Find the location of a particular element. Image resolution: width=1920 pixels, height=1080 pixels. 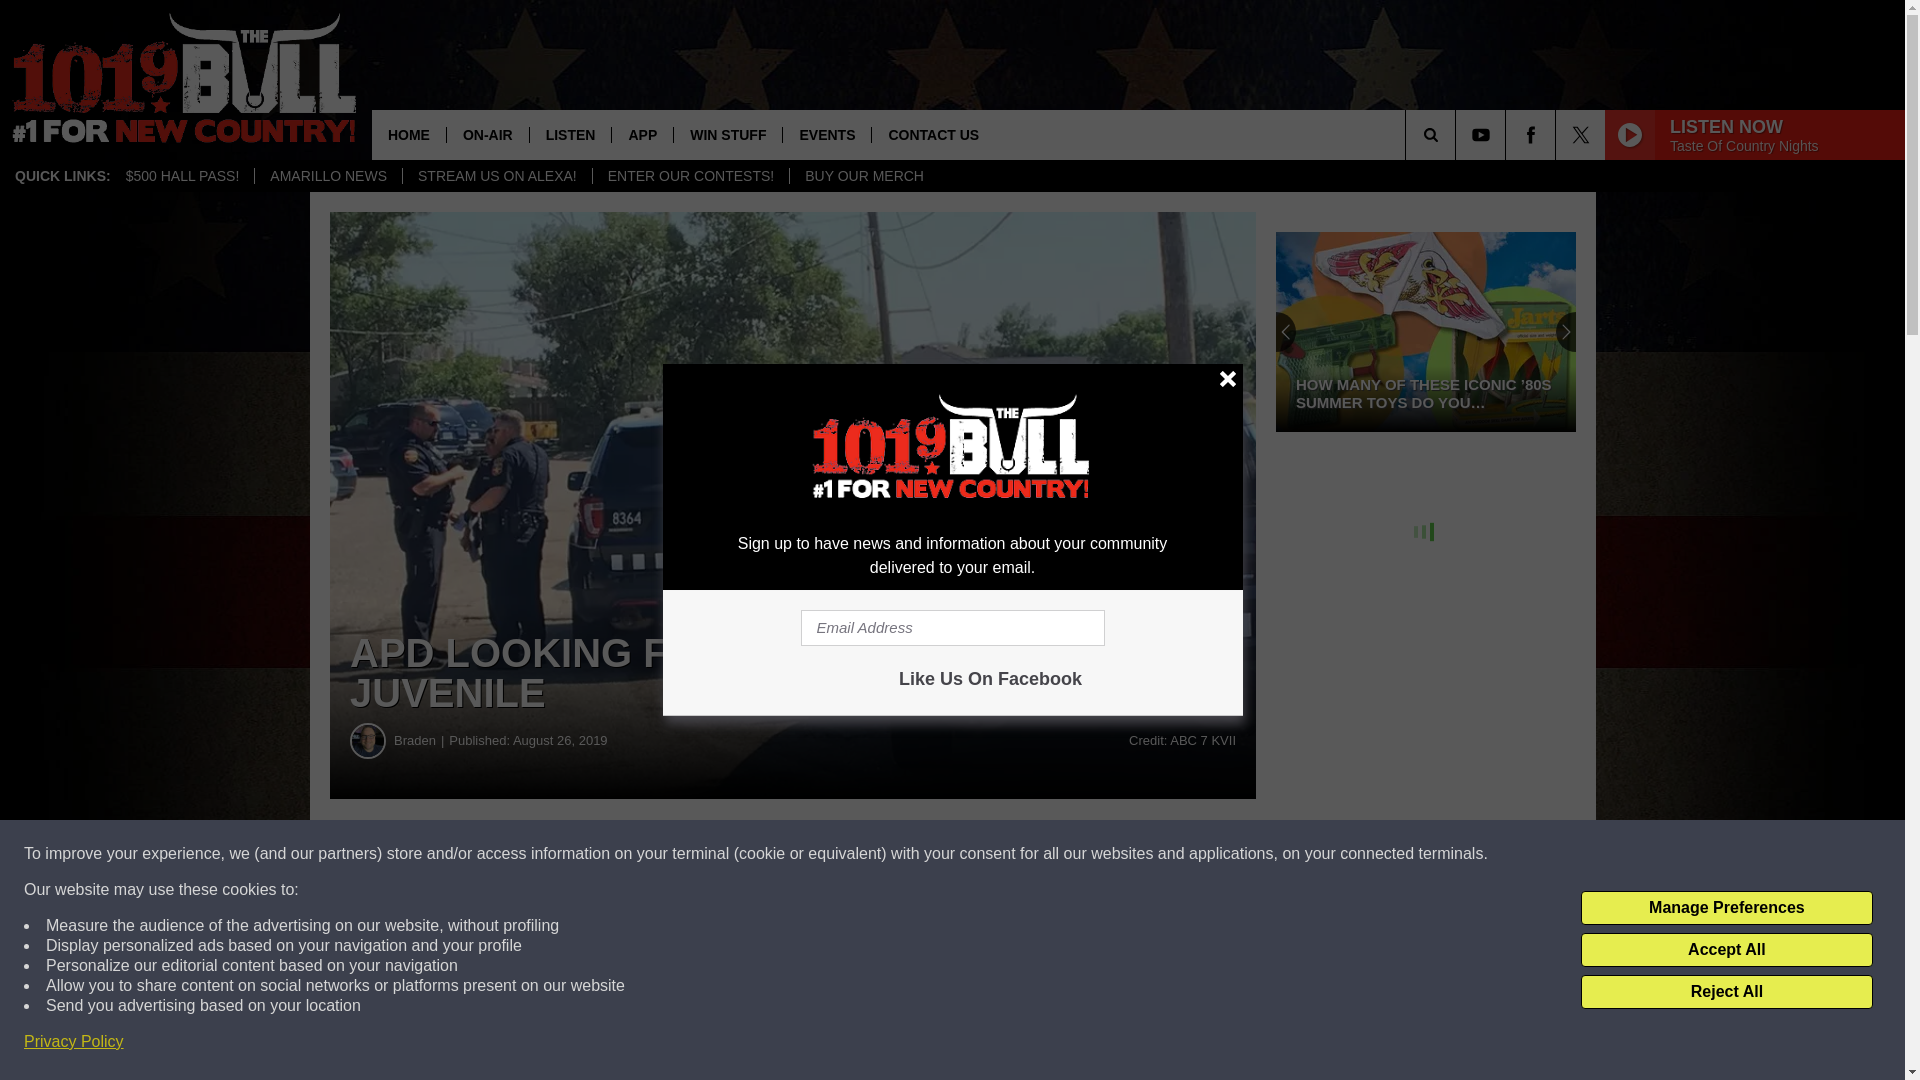

Email Address is located at coordinates (952, 628).